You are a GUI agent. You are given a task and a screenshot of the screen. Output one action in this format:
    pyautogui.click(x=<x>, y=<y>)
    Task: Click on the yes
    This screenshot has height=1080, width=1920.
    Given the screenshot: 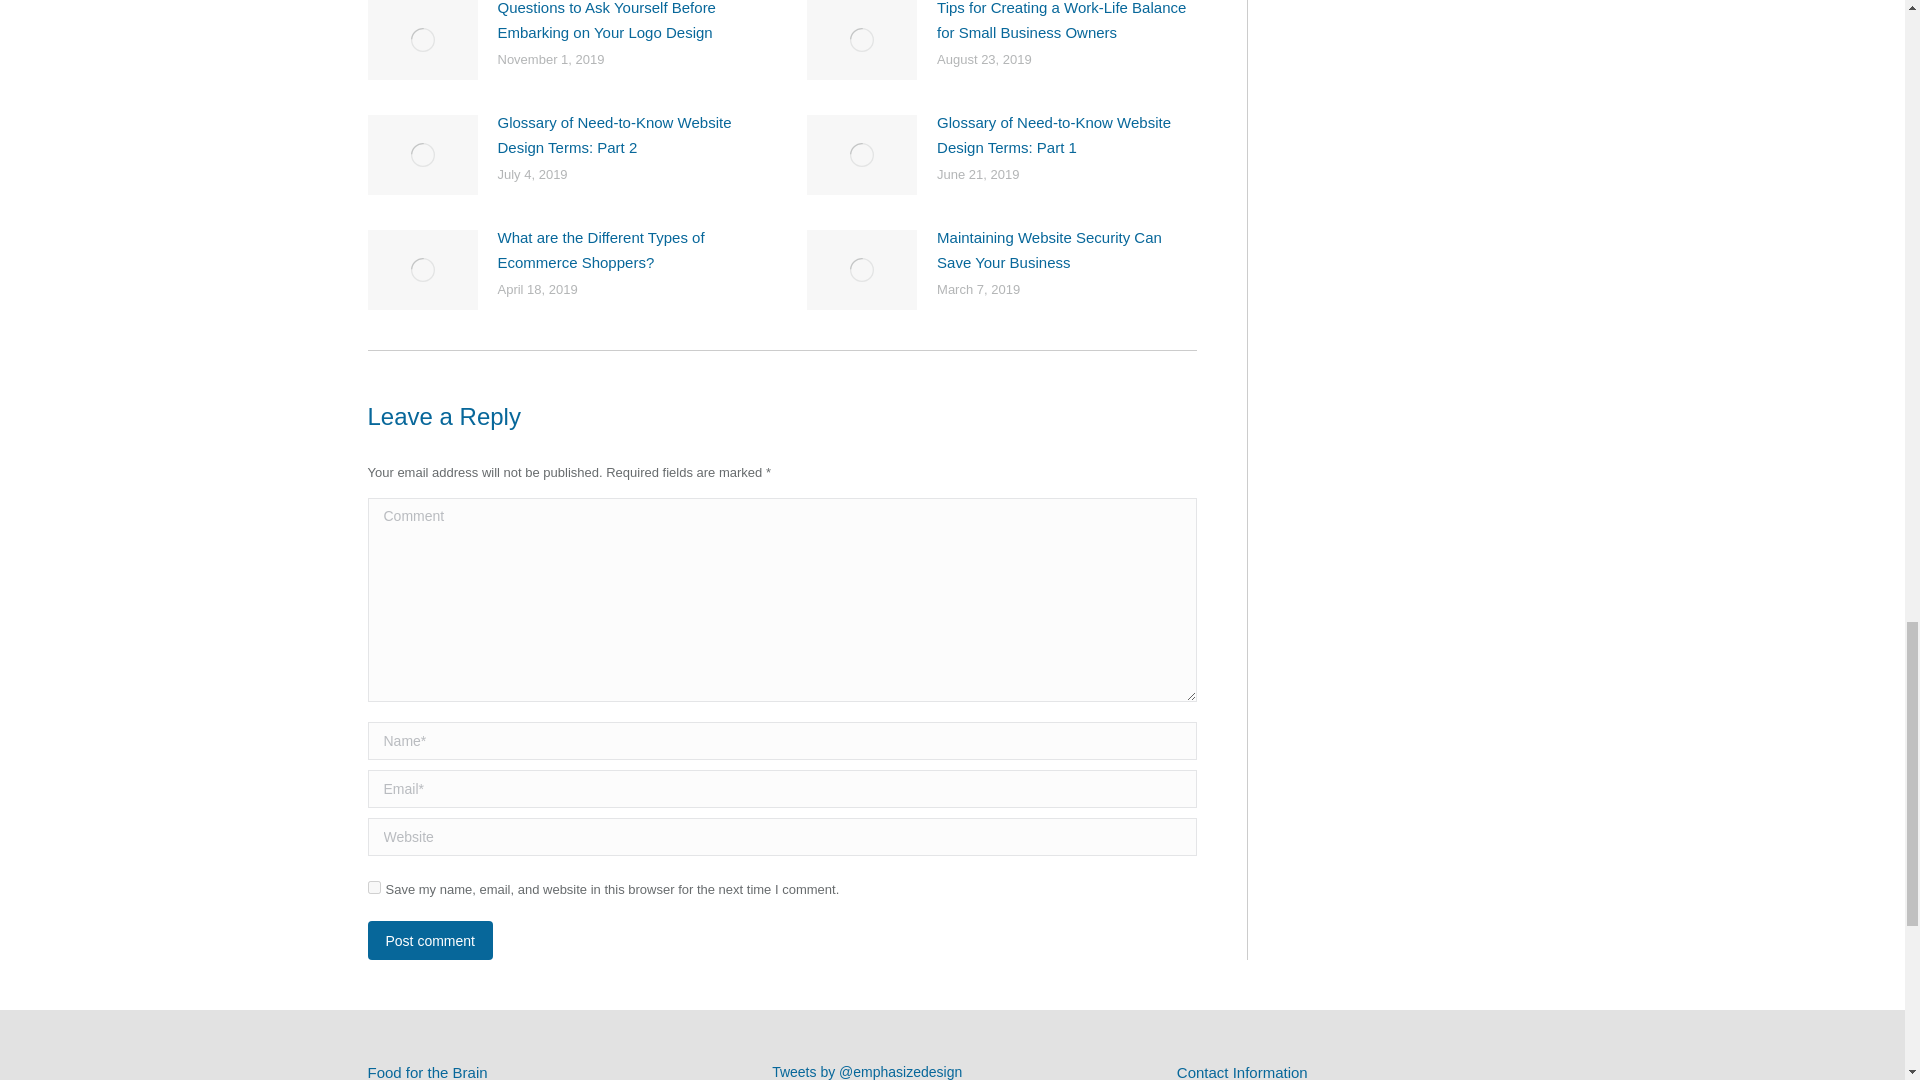 What is the action you would take?
    pyautogui.click(x=374, y=888)
    